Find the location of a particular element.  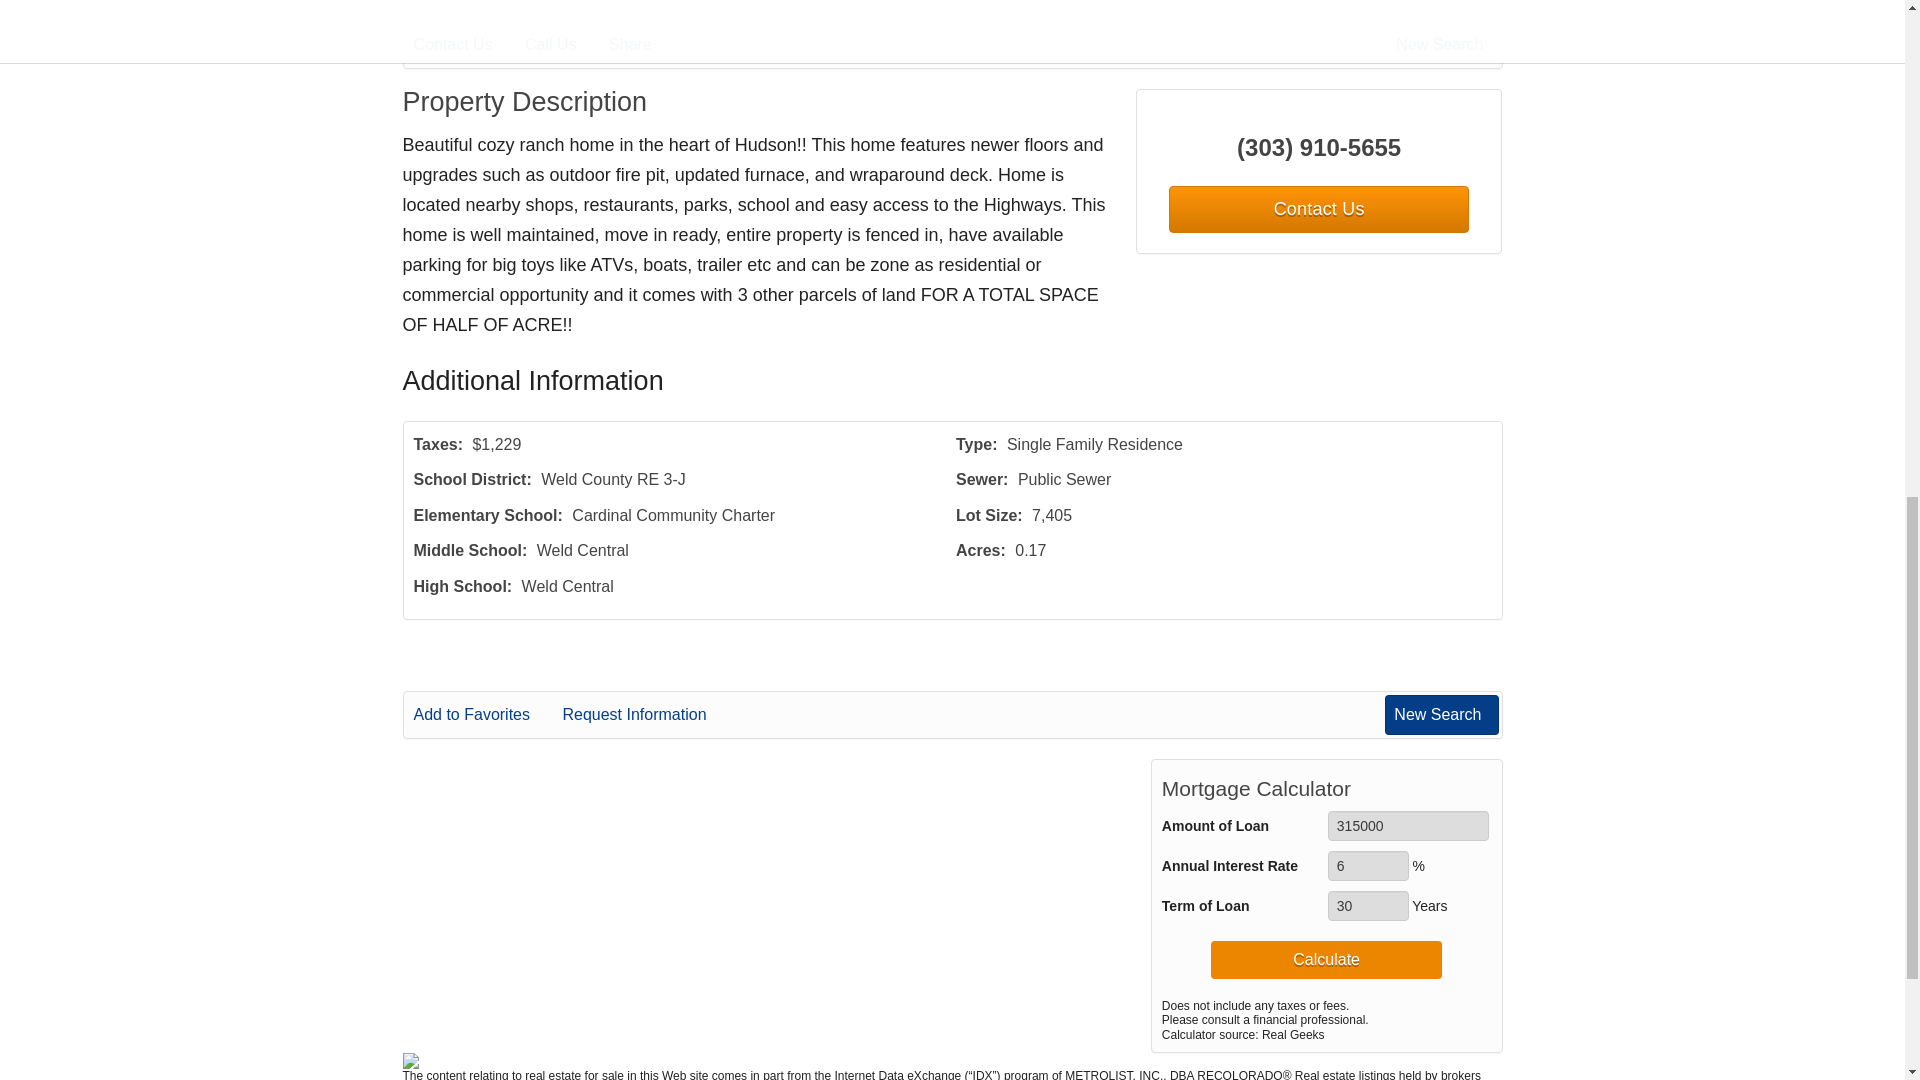

6 is located at coordinates (1368, 866).